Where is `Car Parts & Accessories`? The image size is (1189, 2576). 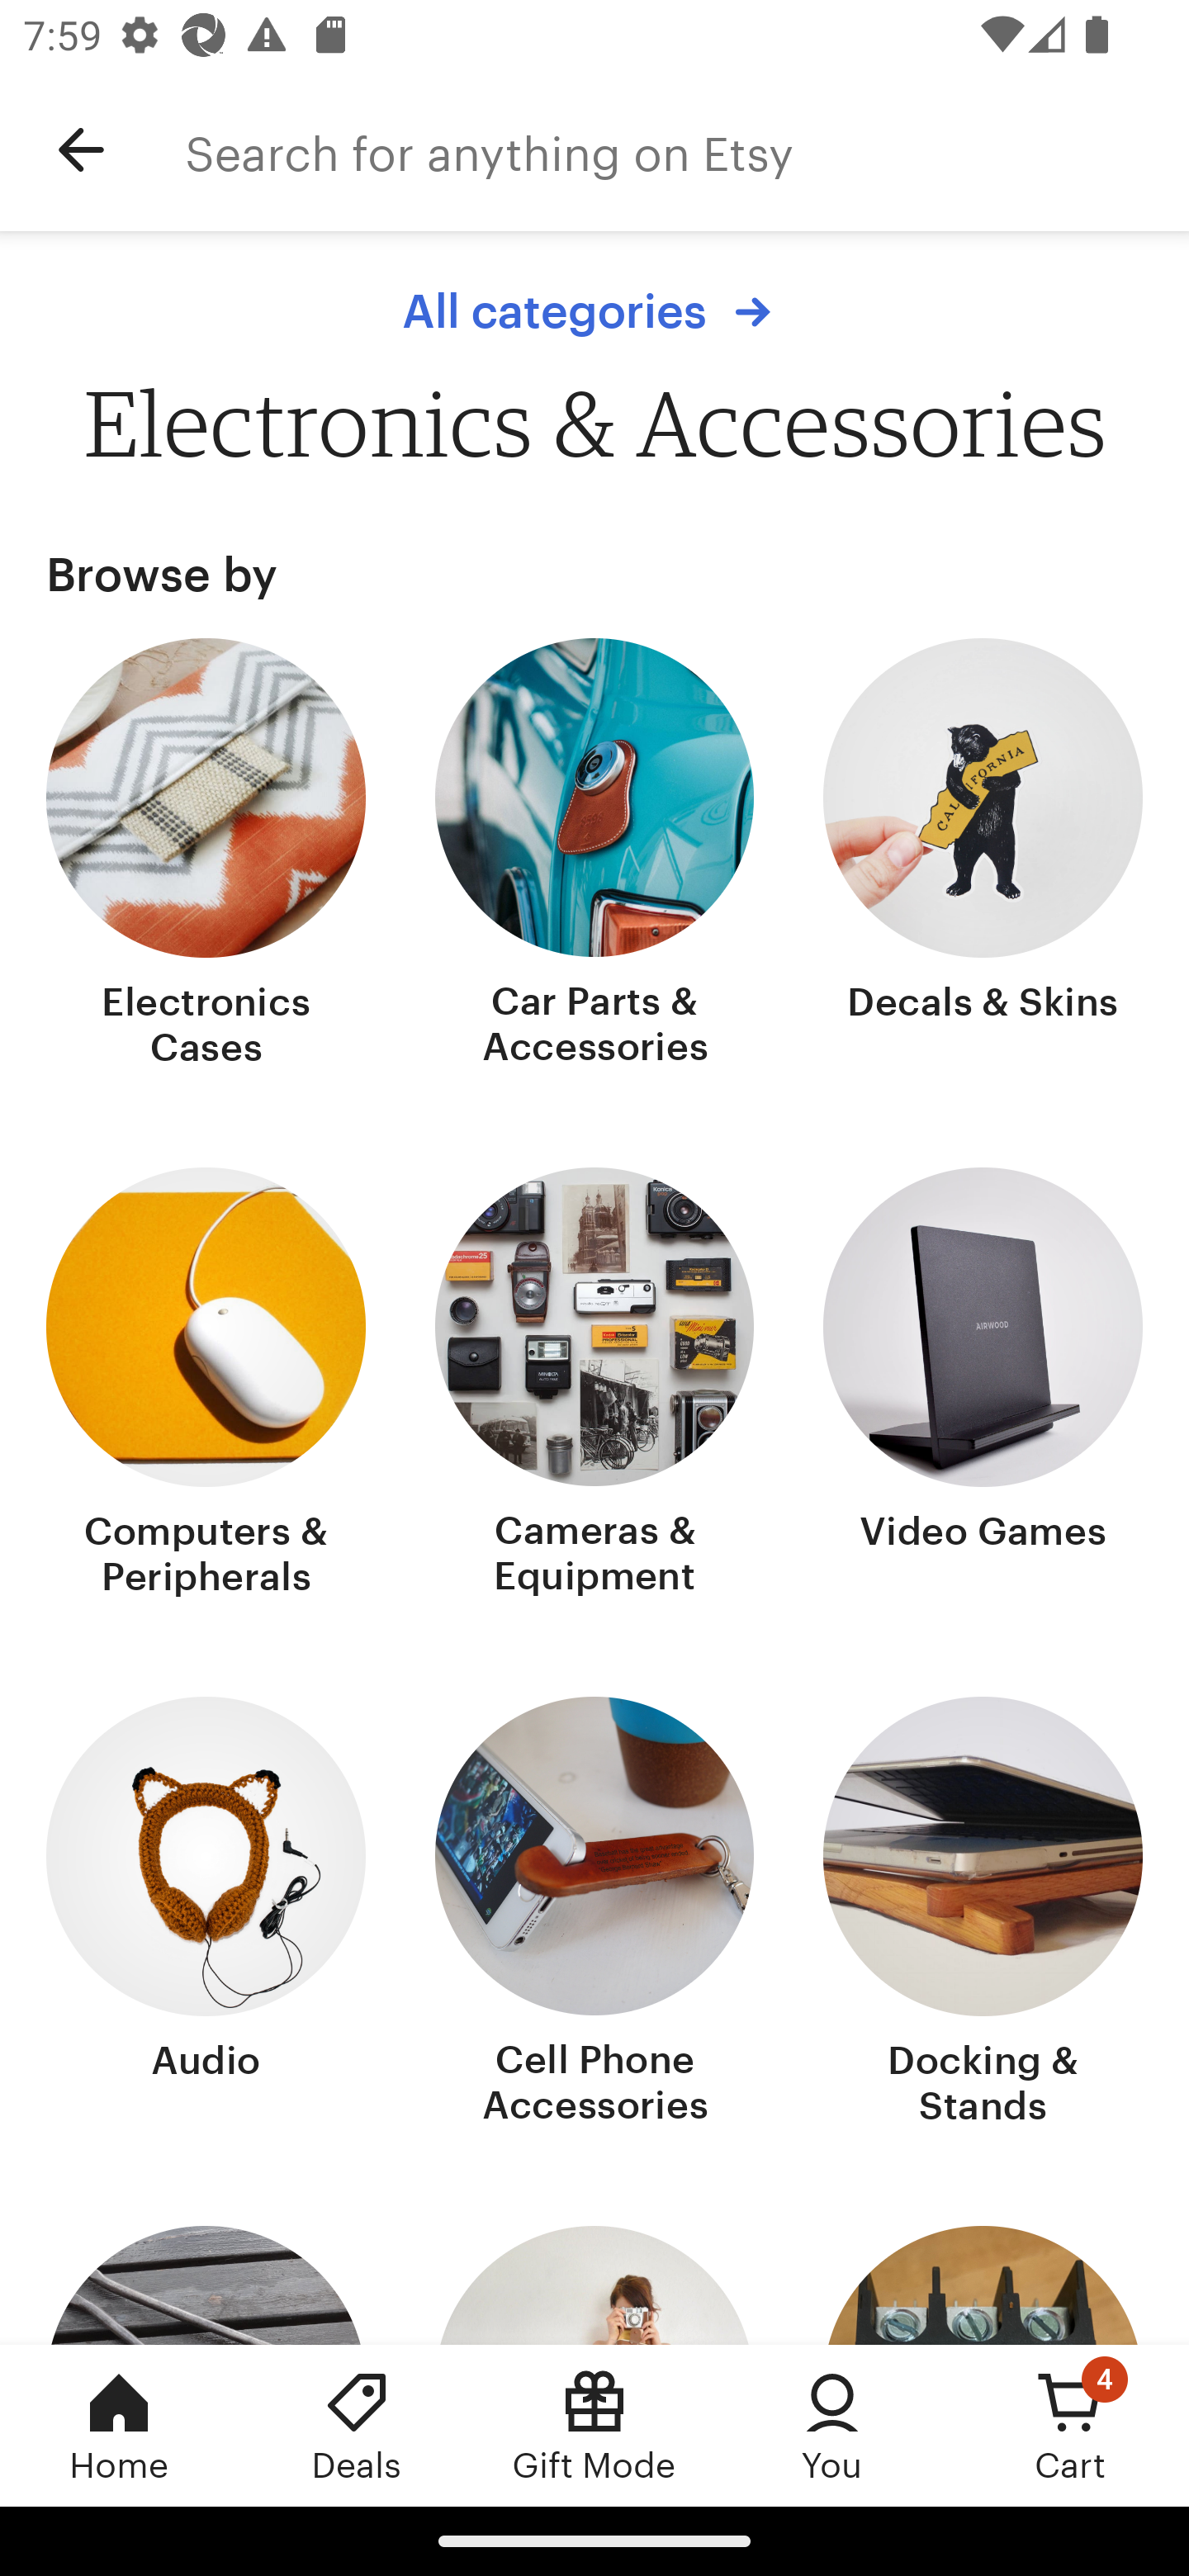 Car Parts & Accessories is located at coordinates (594, 856).